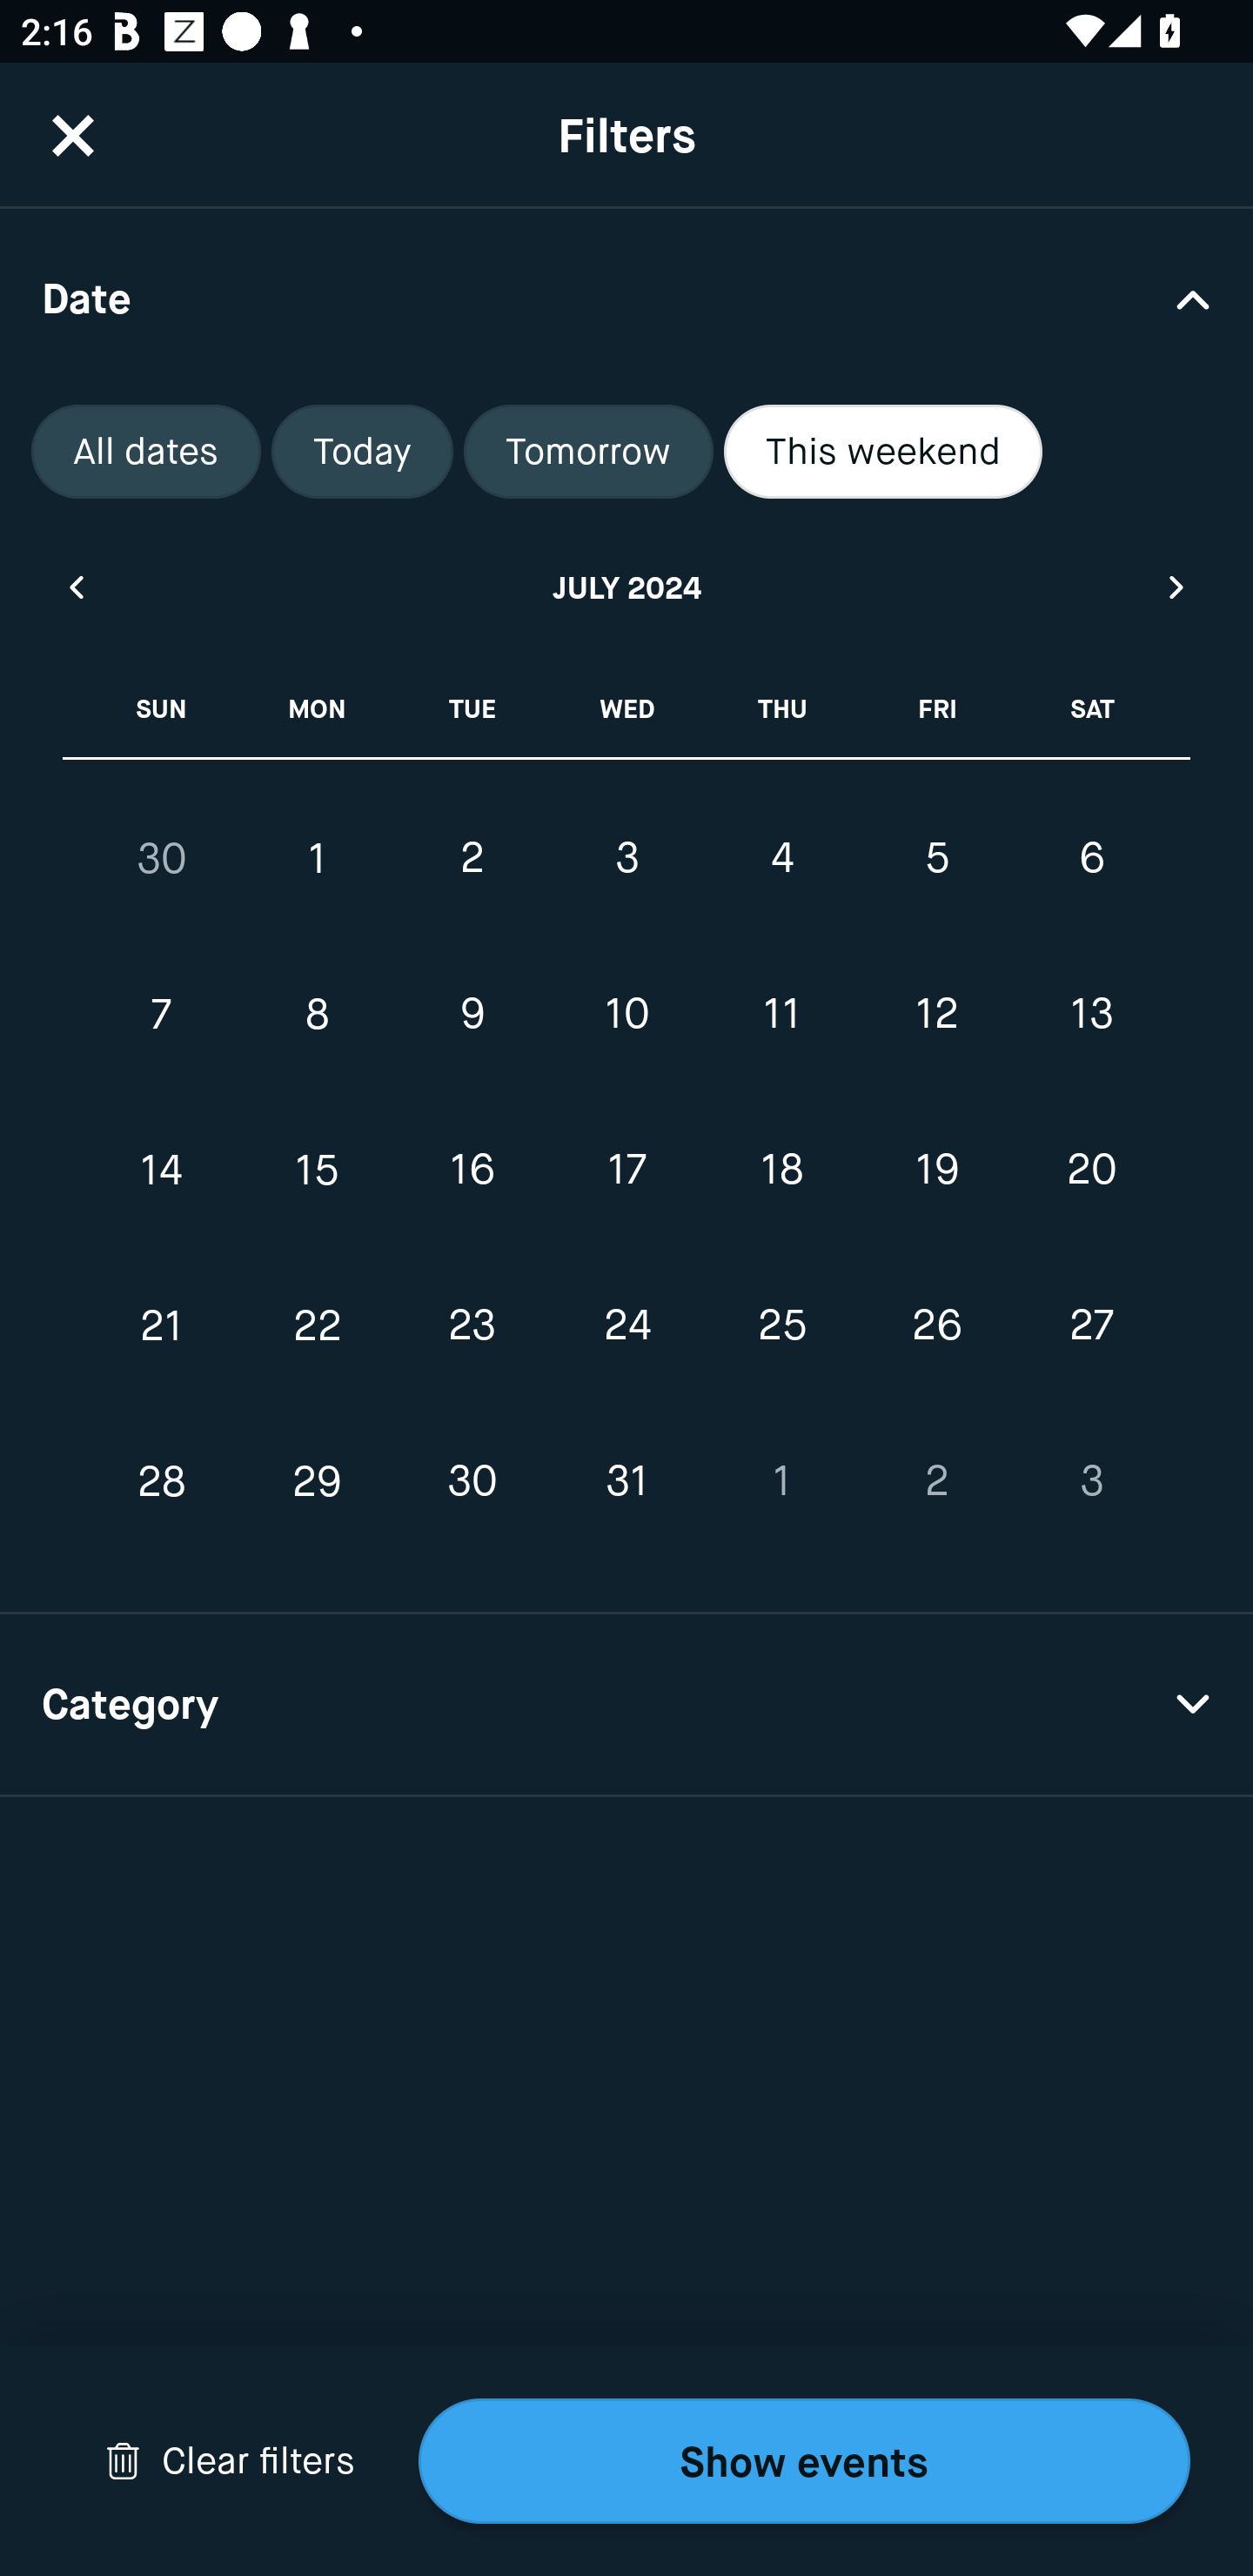 The height and width of the screenshot is (2576, 1253). What do you see at coordinates (230, 2461) in the screenshot?
I see `Drop Down Arrow Clear filters` at bounding box center [230, 2461].